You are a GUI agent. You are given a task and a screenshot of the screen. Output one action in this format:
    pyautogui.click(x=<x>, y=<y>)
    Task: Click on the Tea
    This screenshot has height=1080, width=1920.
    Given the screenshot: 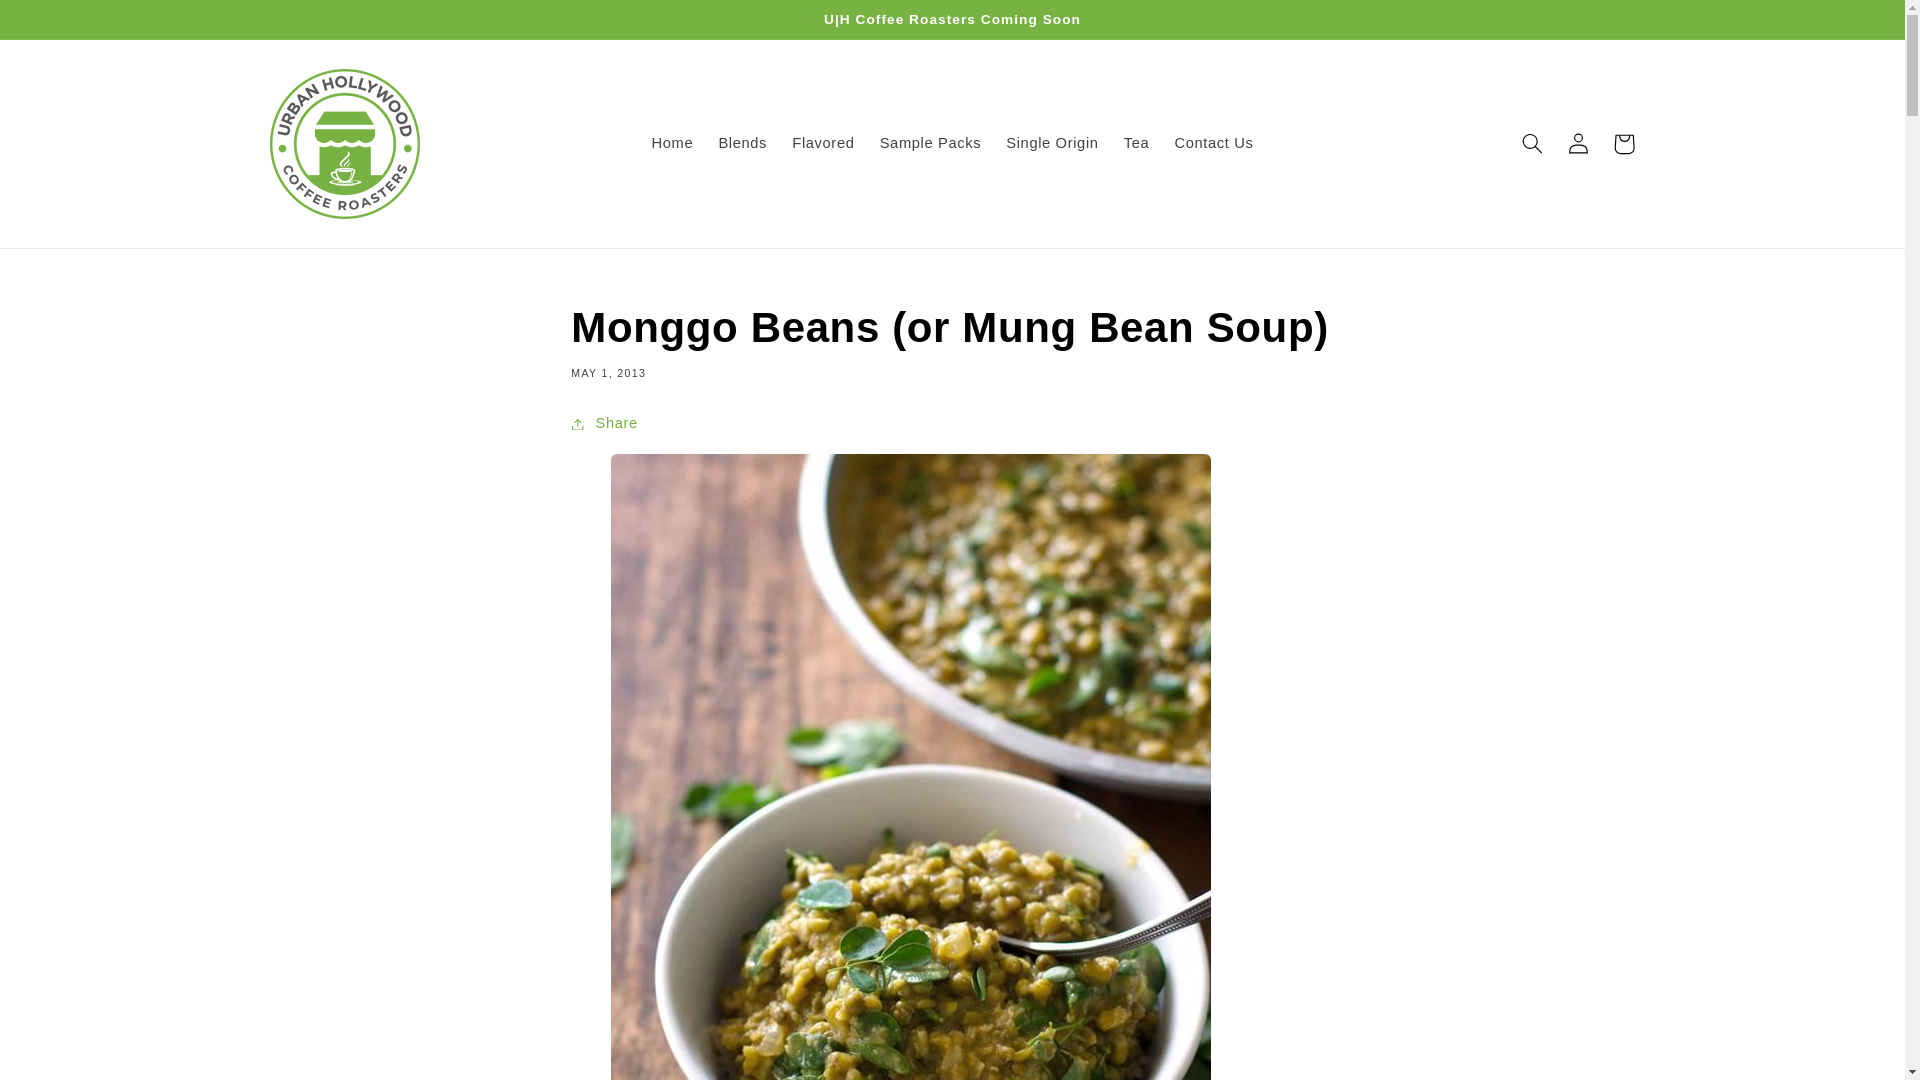 What is the action you would take?
    pyautogui.click(x=1136, y=144)
    